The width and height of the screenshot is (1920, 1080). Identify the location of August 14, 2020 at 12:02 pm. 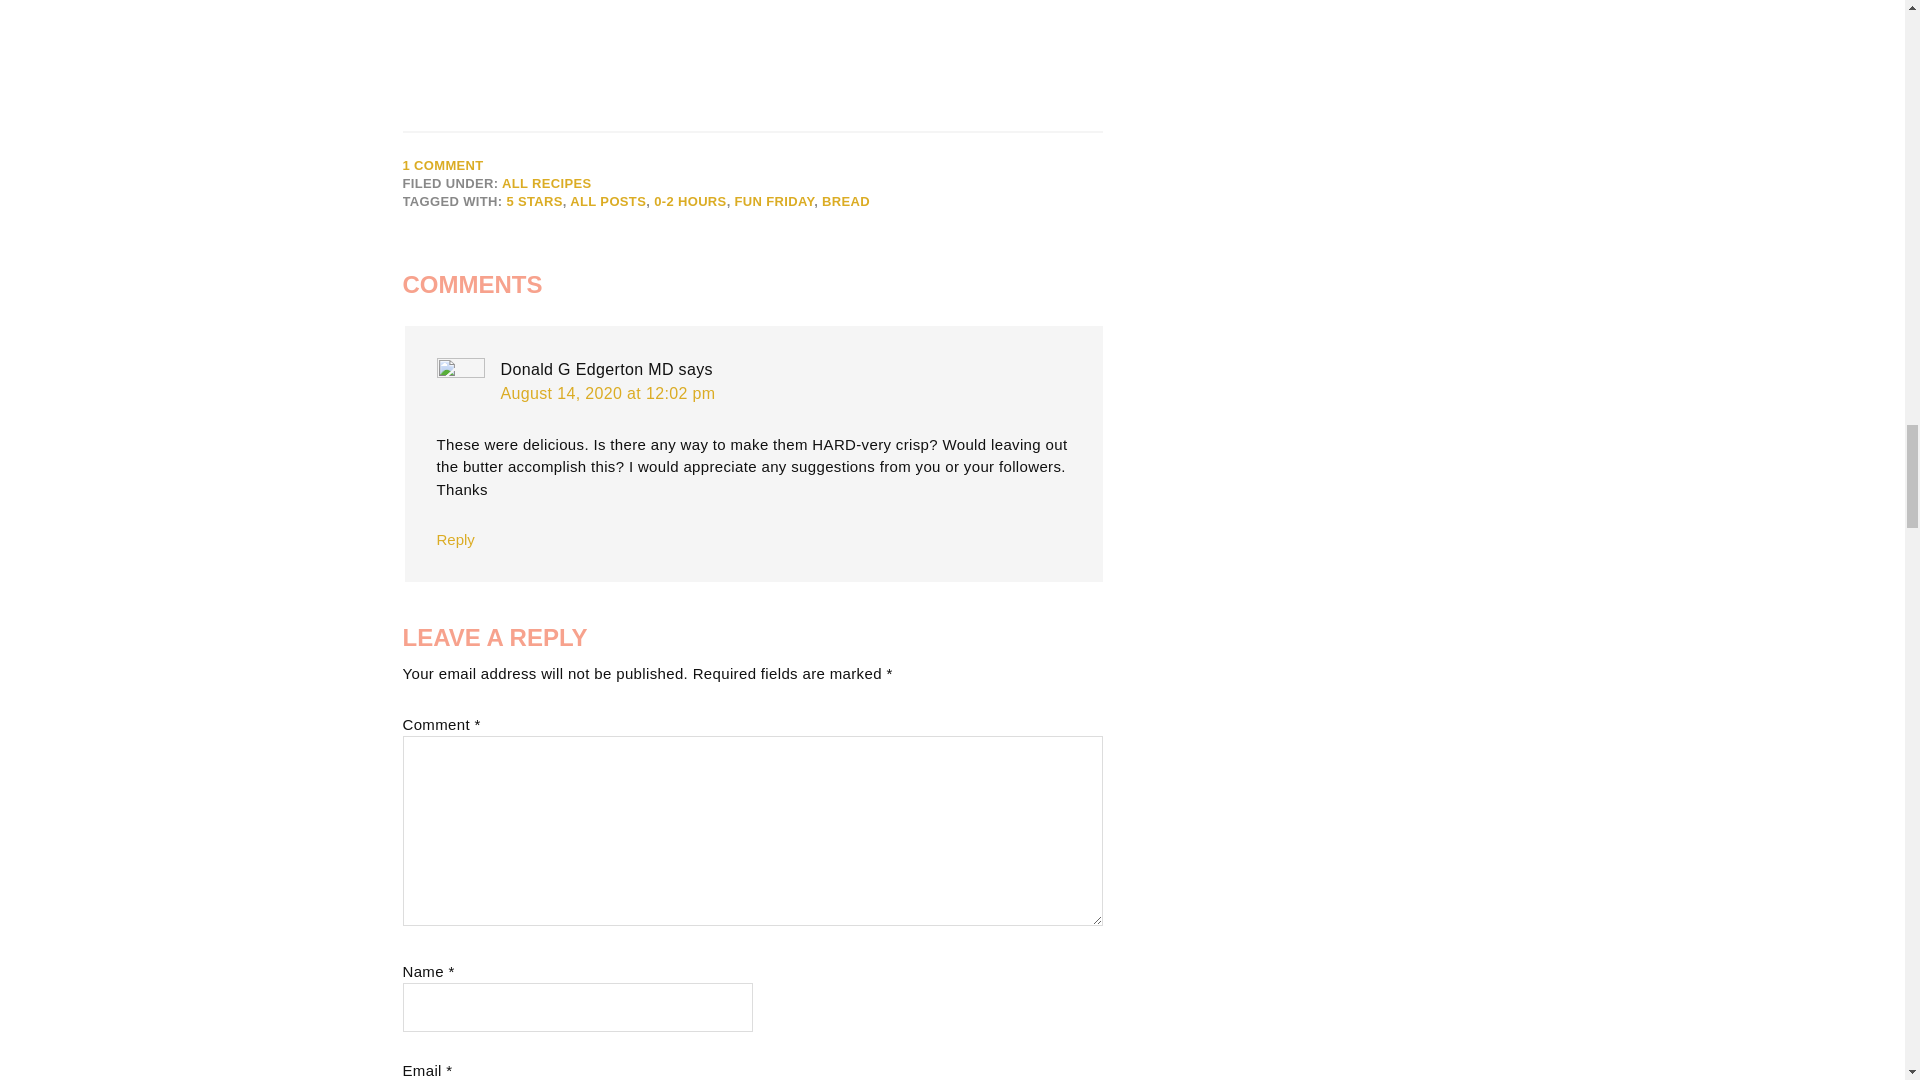
(606, 392).